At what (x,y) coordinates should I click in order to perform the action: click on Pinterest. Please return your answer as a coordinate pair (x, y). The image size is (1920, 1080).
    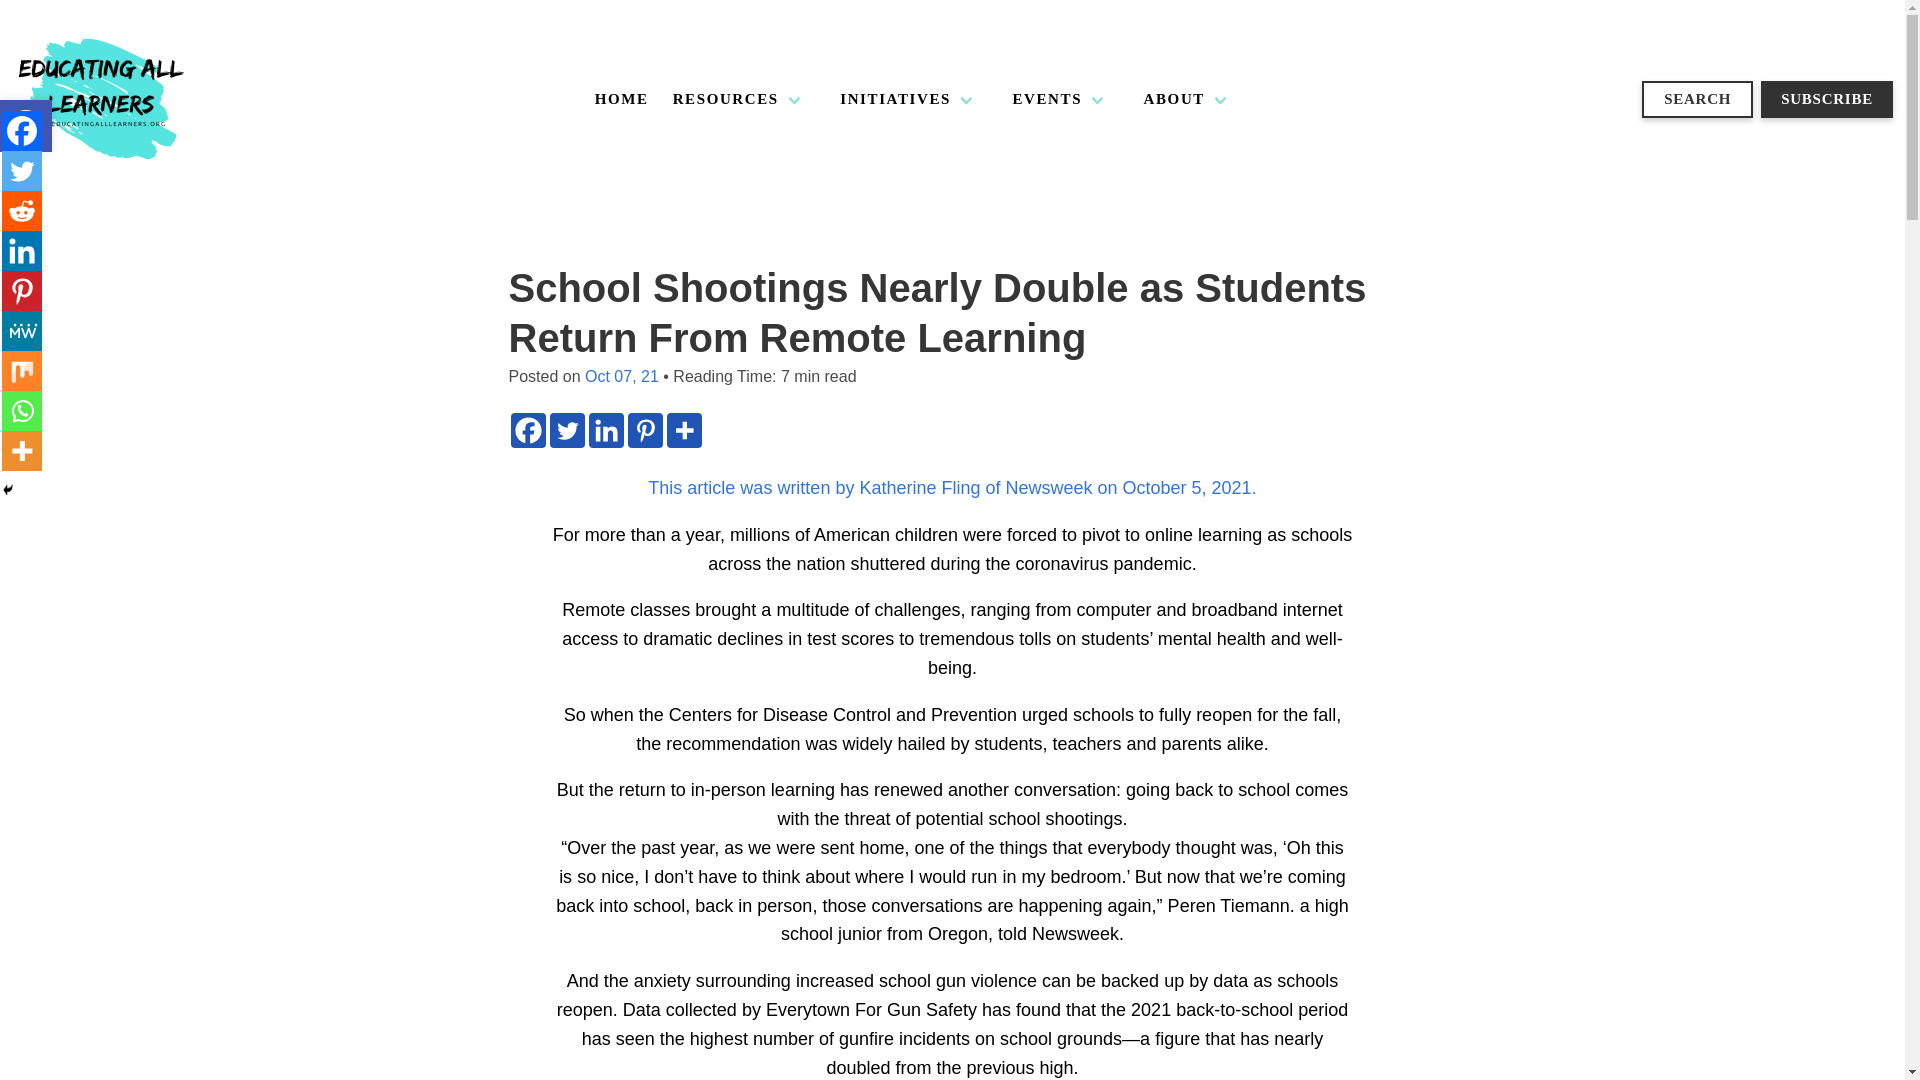
    Looking at the image, I should click on (644, 430).